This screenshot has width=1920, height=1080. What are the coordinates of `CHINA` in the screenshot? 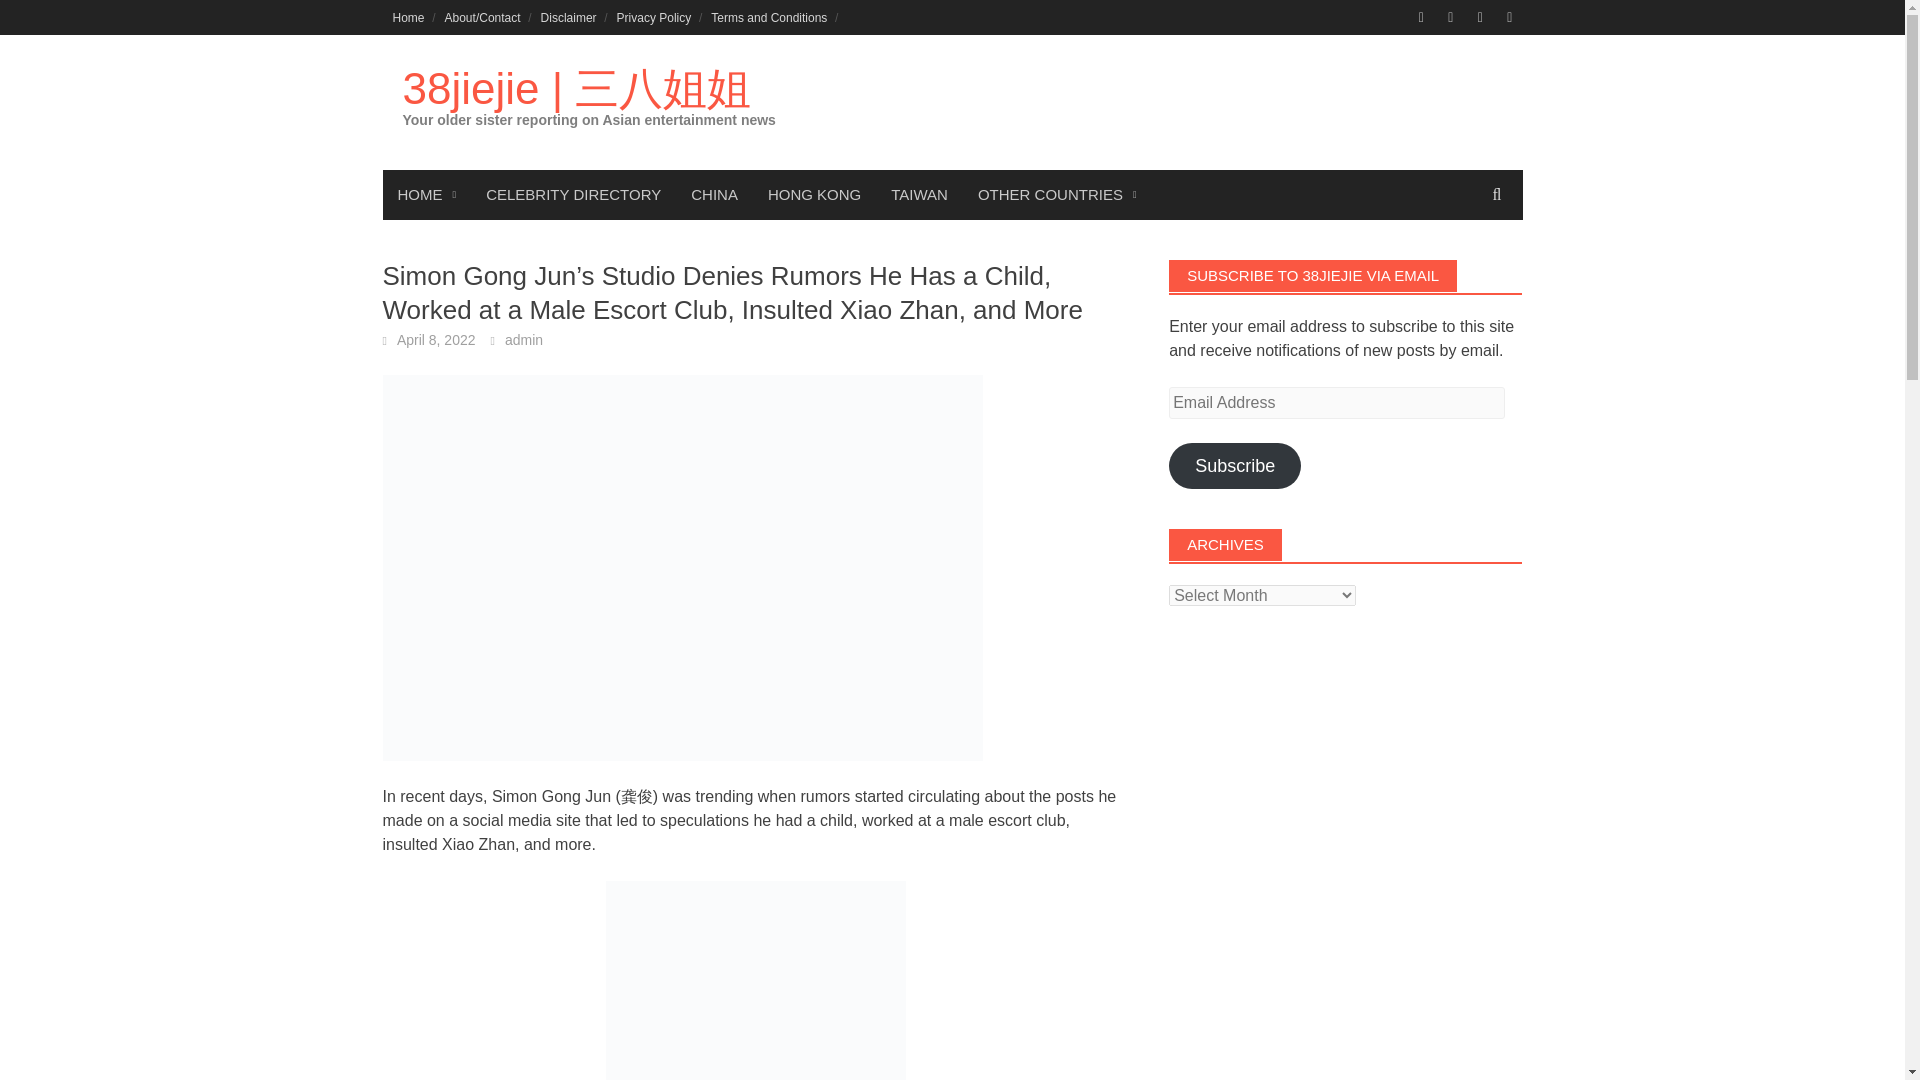 It's located at (714, 194).